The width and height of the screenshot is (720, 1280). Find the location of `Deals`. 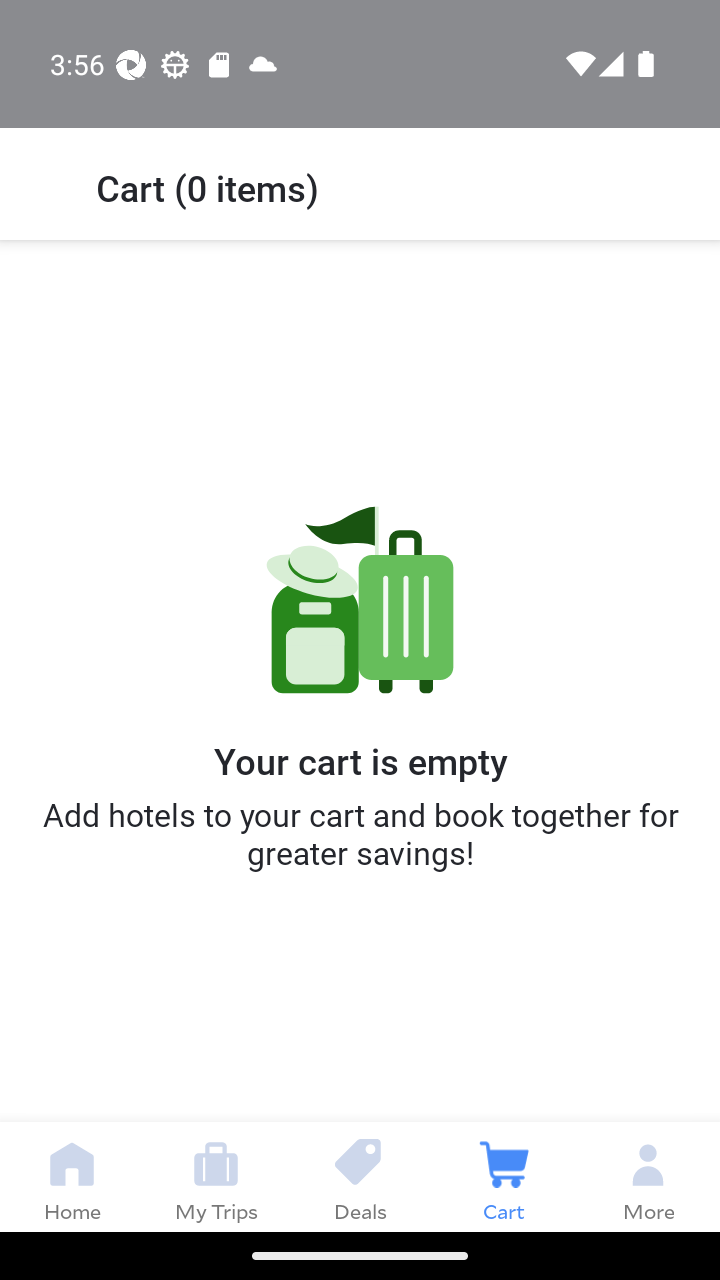

Deals is located at coordinates (360, 1176).